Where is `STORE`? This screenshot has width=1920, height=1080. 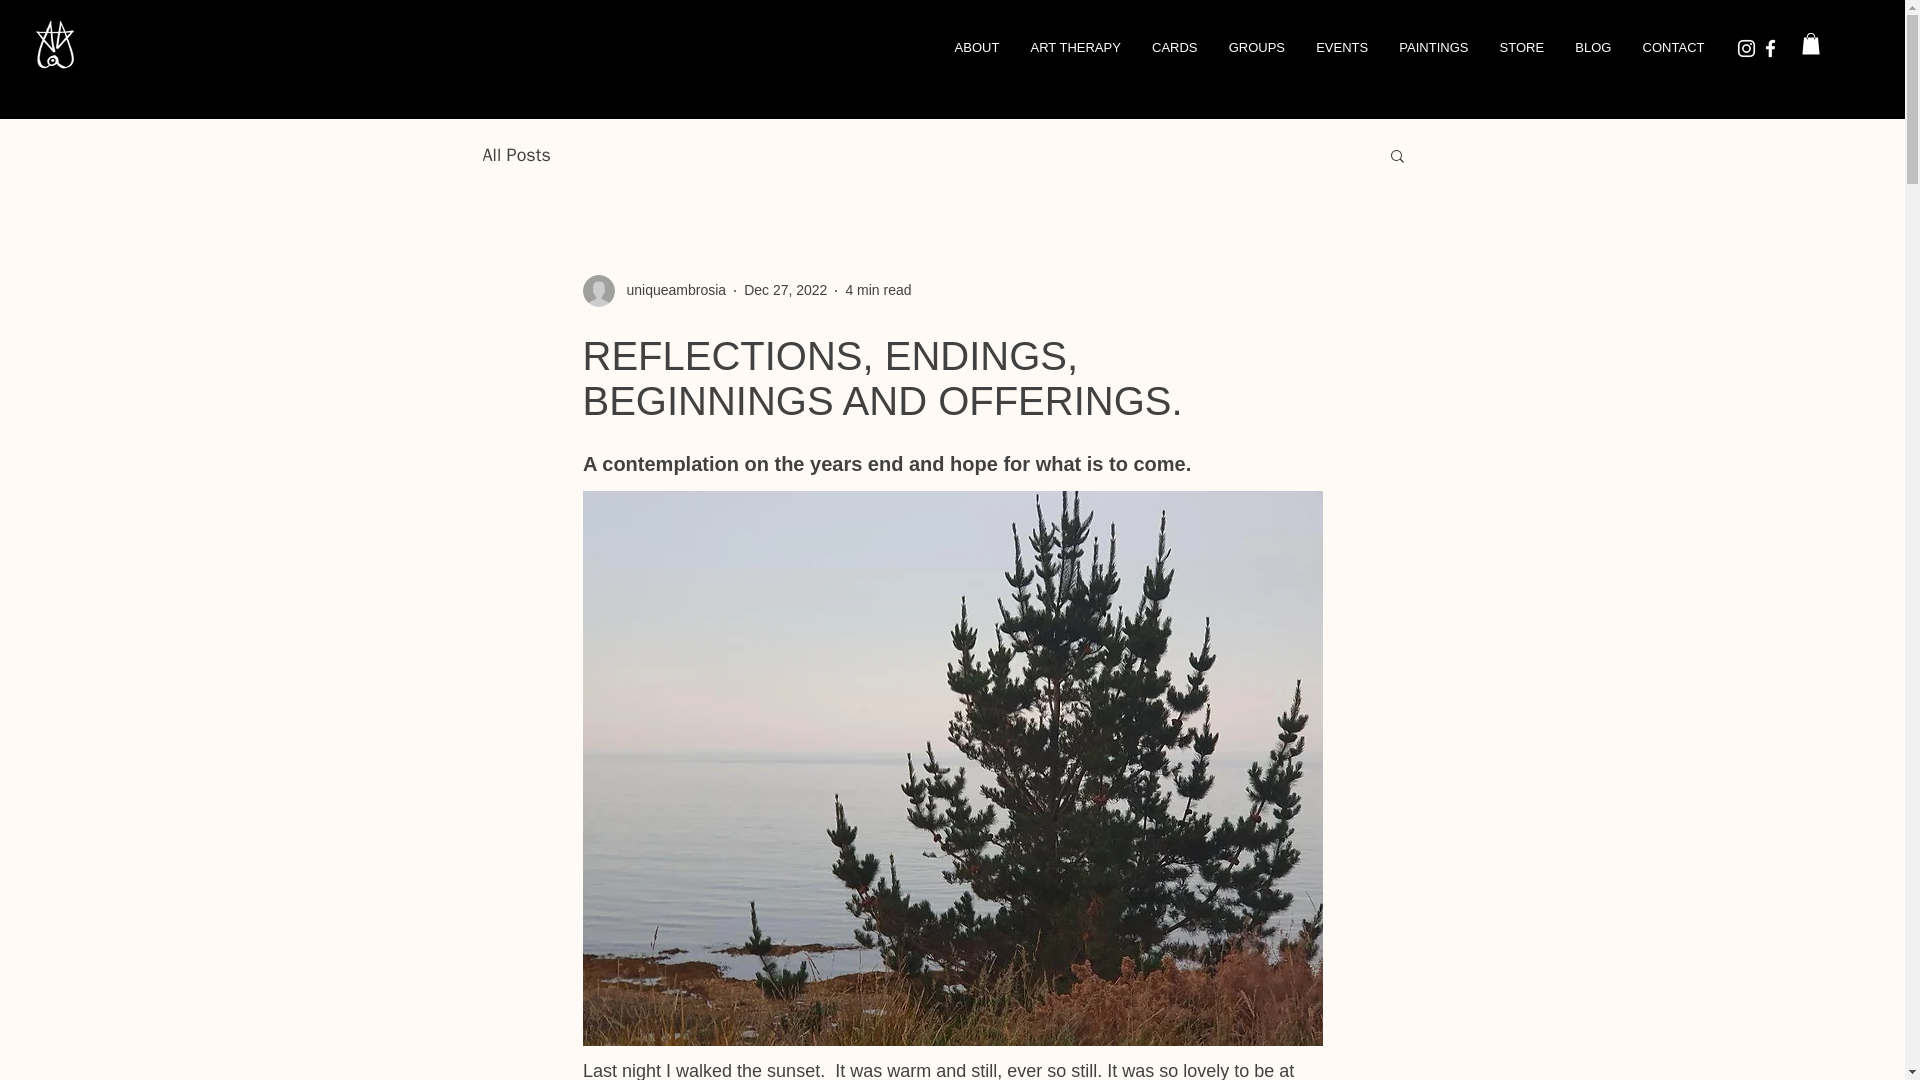
STORE is located at coordinates (1522, 47).